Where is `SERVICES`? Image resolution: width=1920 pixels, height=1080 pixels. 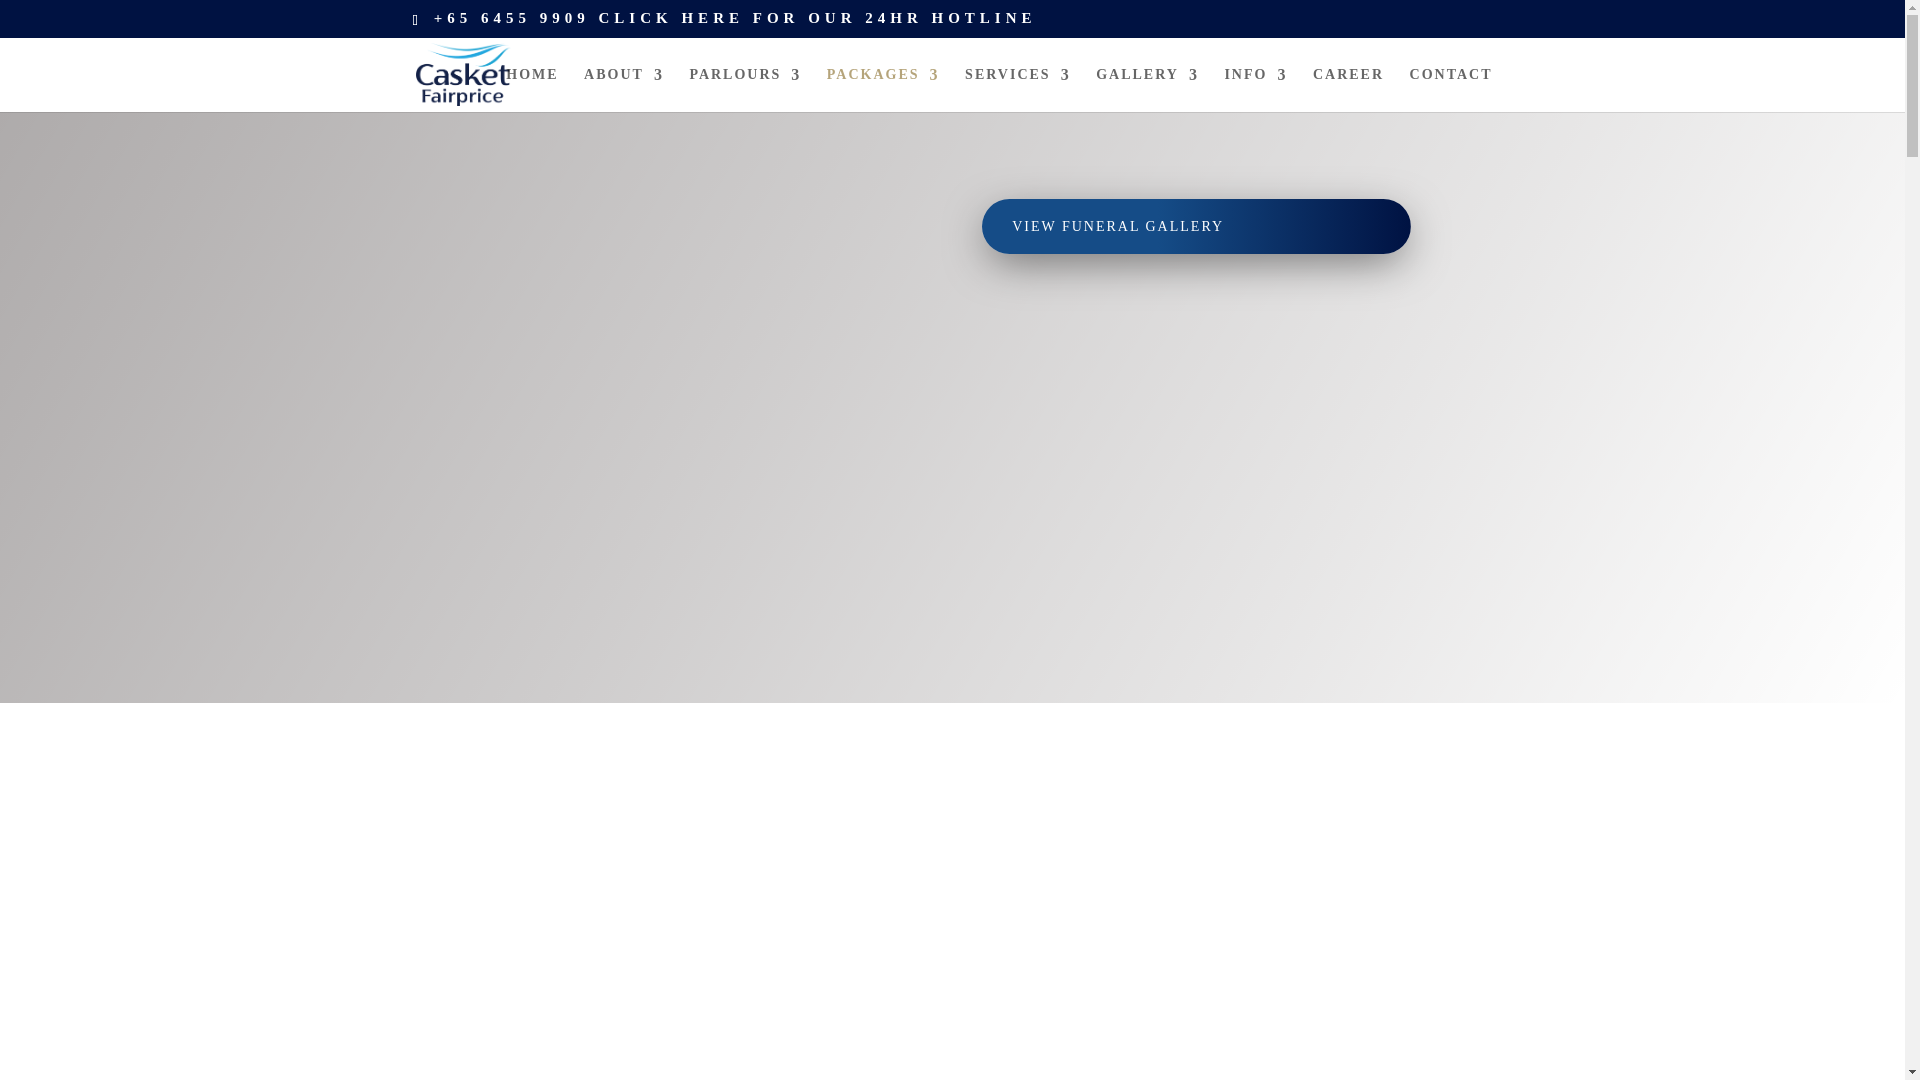 SERVICES is located at coordinates (1018, 90).